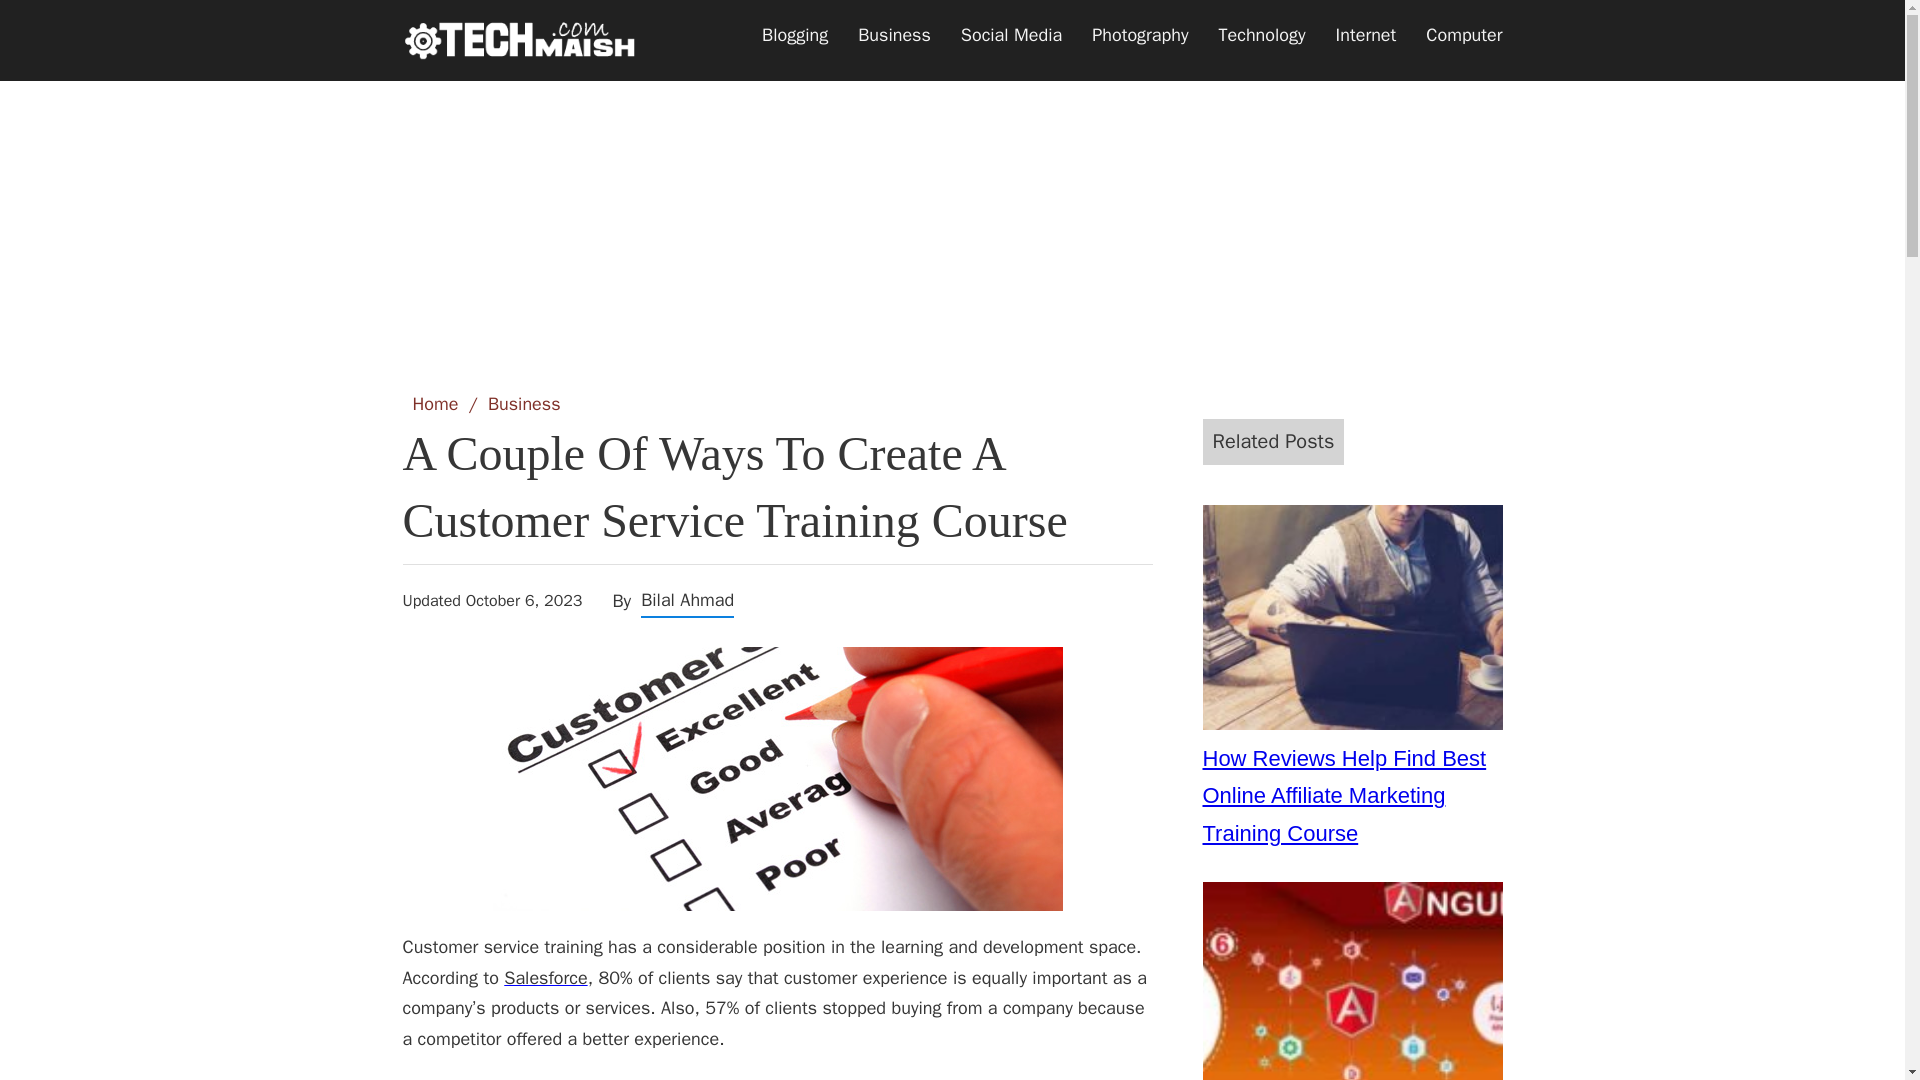  Describe the element at coordinates (951, 211) in the screenshot. I see `Advertisement` at that location.